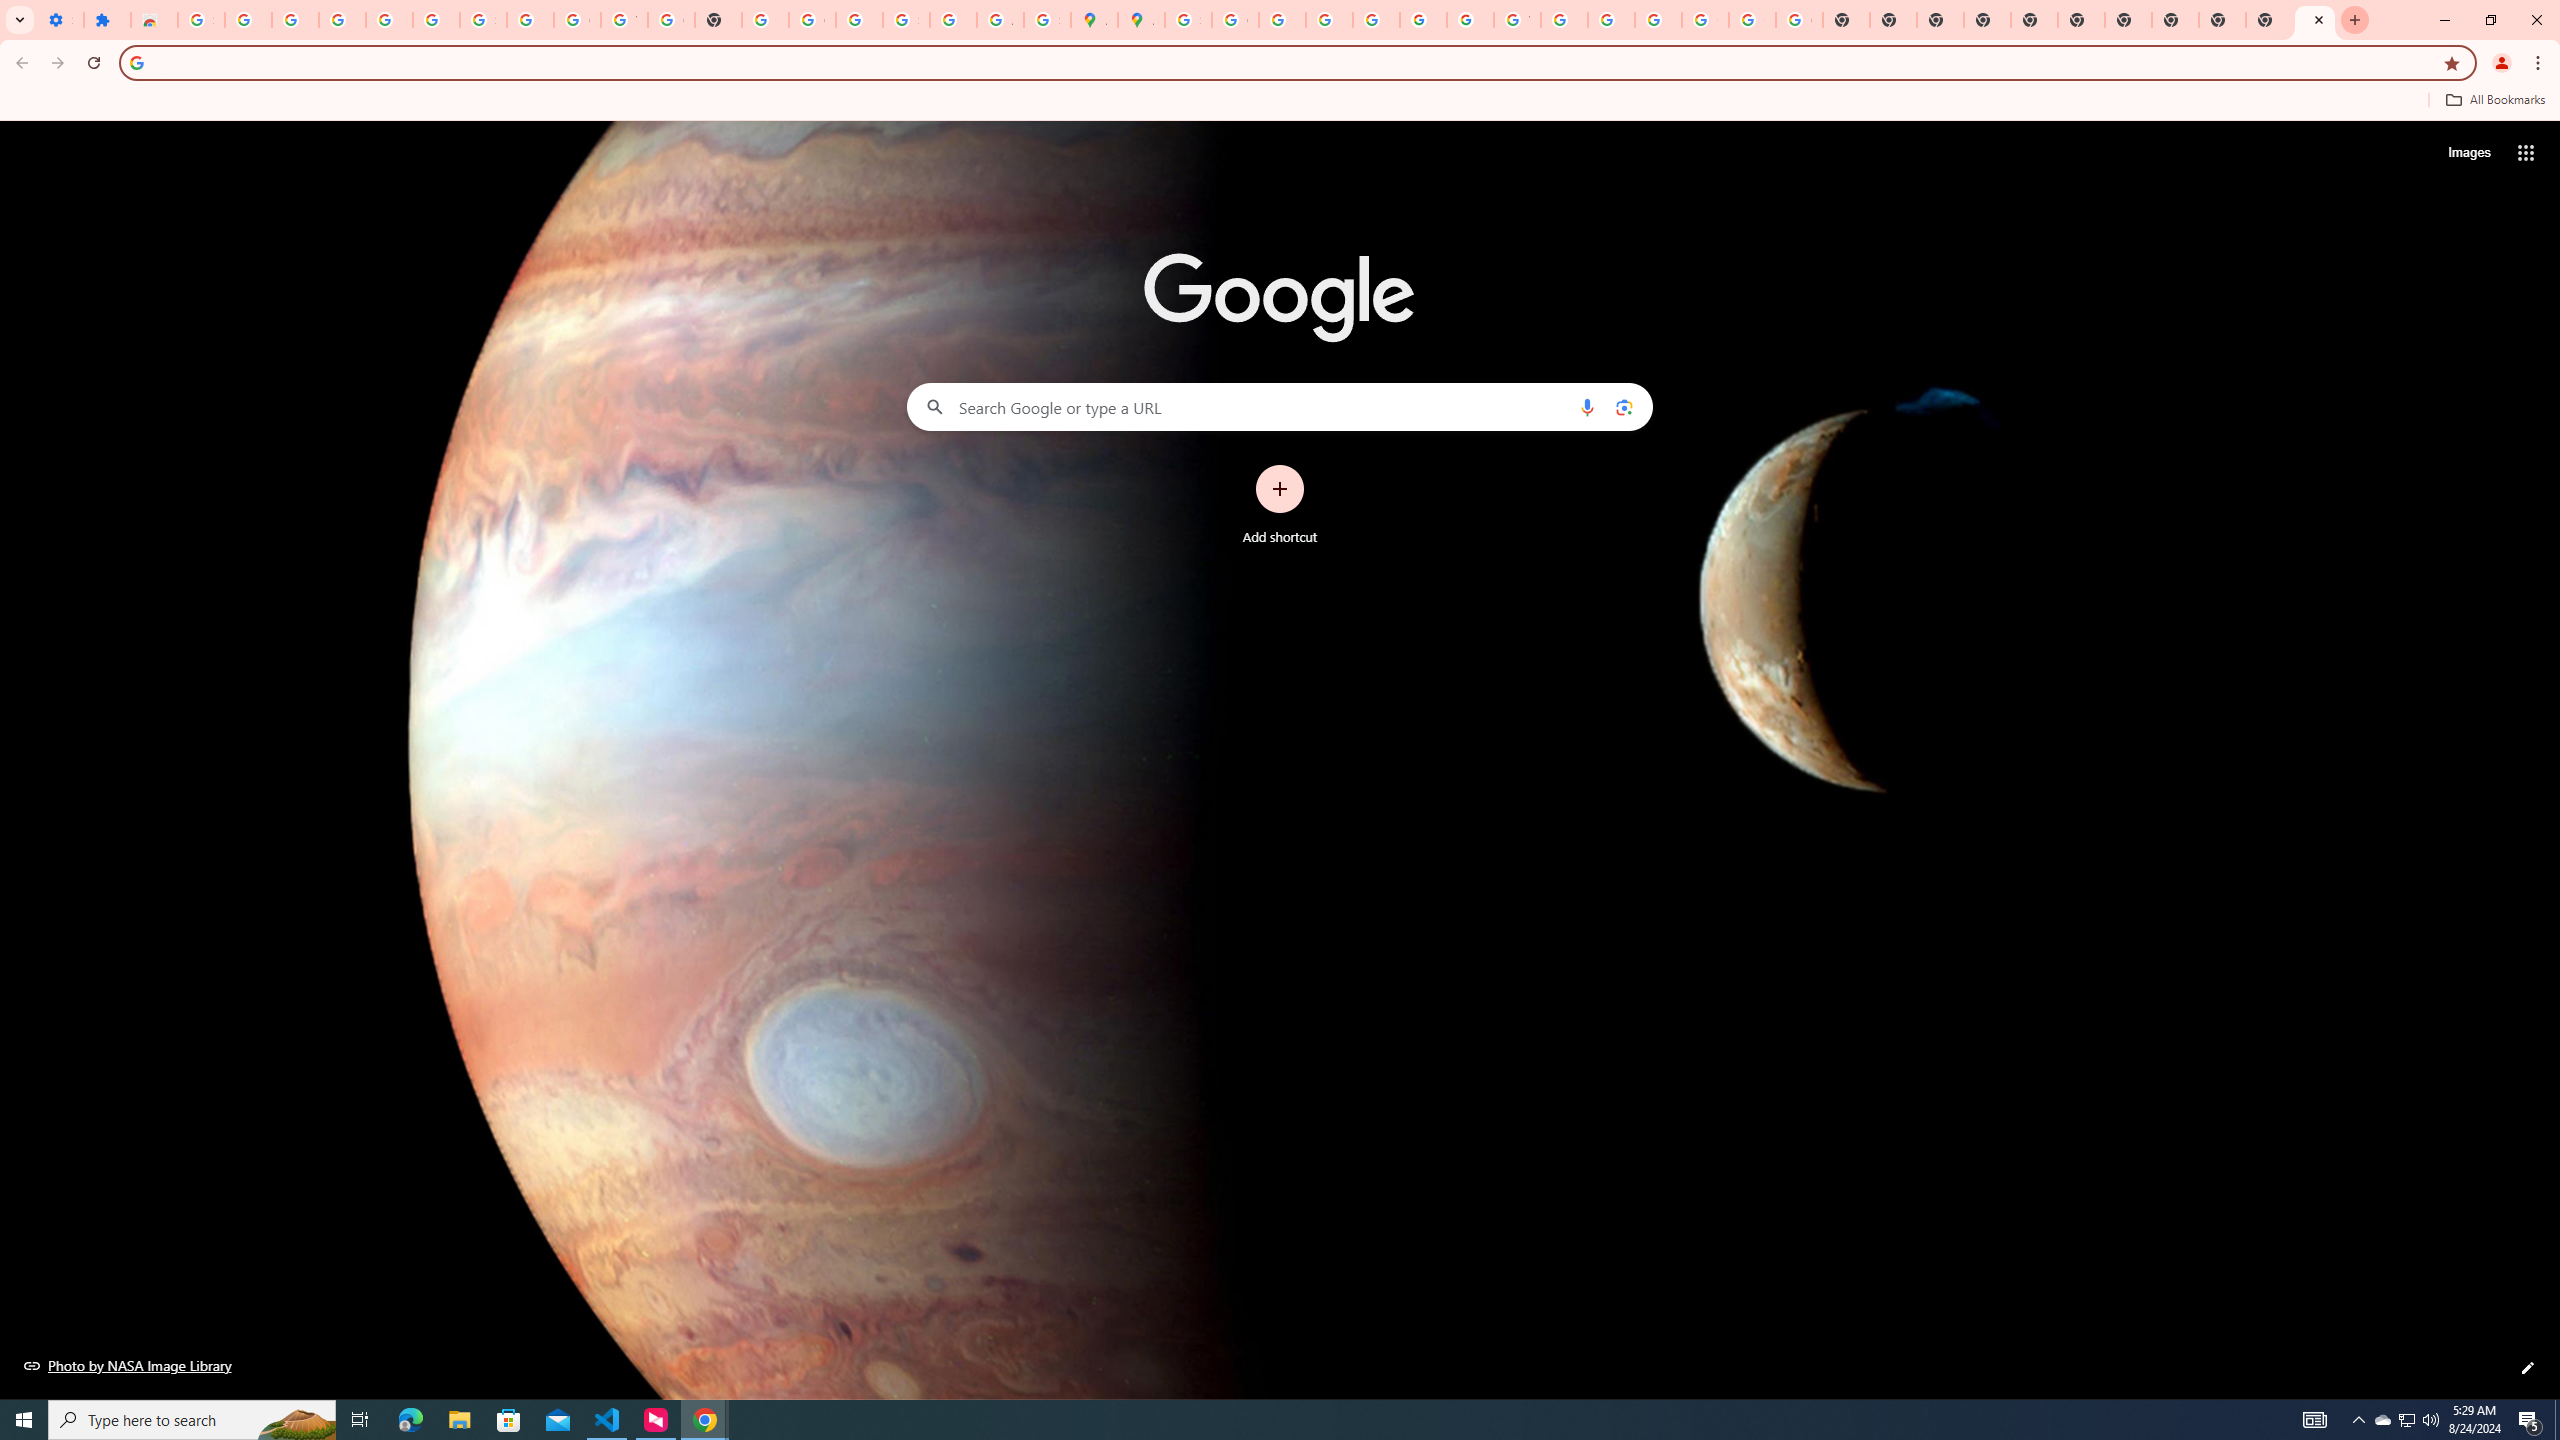  Describe the element at coordinates (1622, 406) in the screenshot. I see `Search by image` at that location.